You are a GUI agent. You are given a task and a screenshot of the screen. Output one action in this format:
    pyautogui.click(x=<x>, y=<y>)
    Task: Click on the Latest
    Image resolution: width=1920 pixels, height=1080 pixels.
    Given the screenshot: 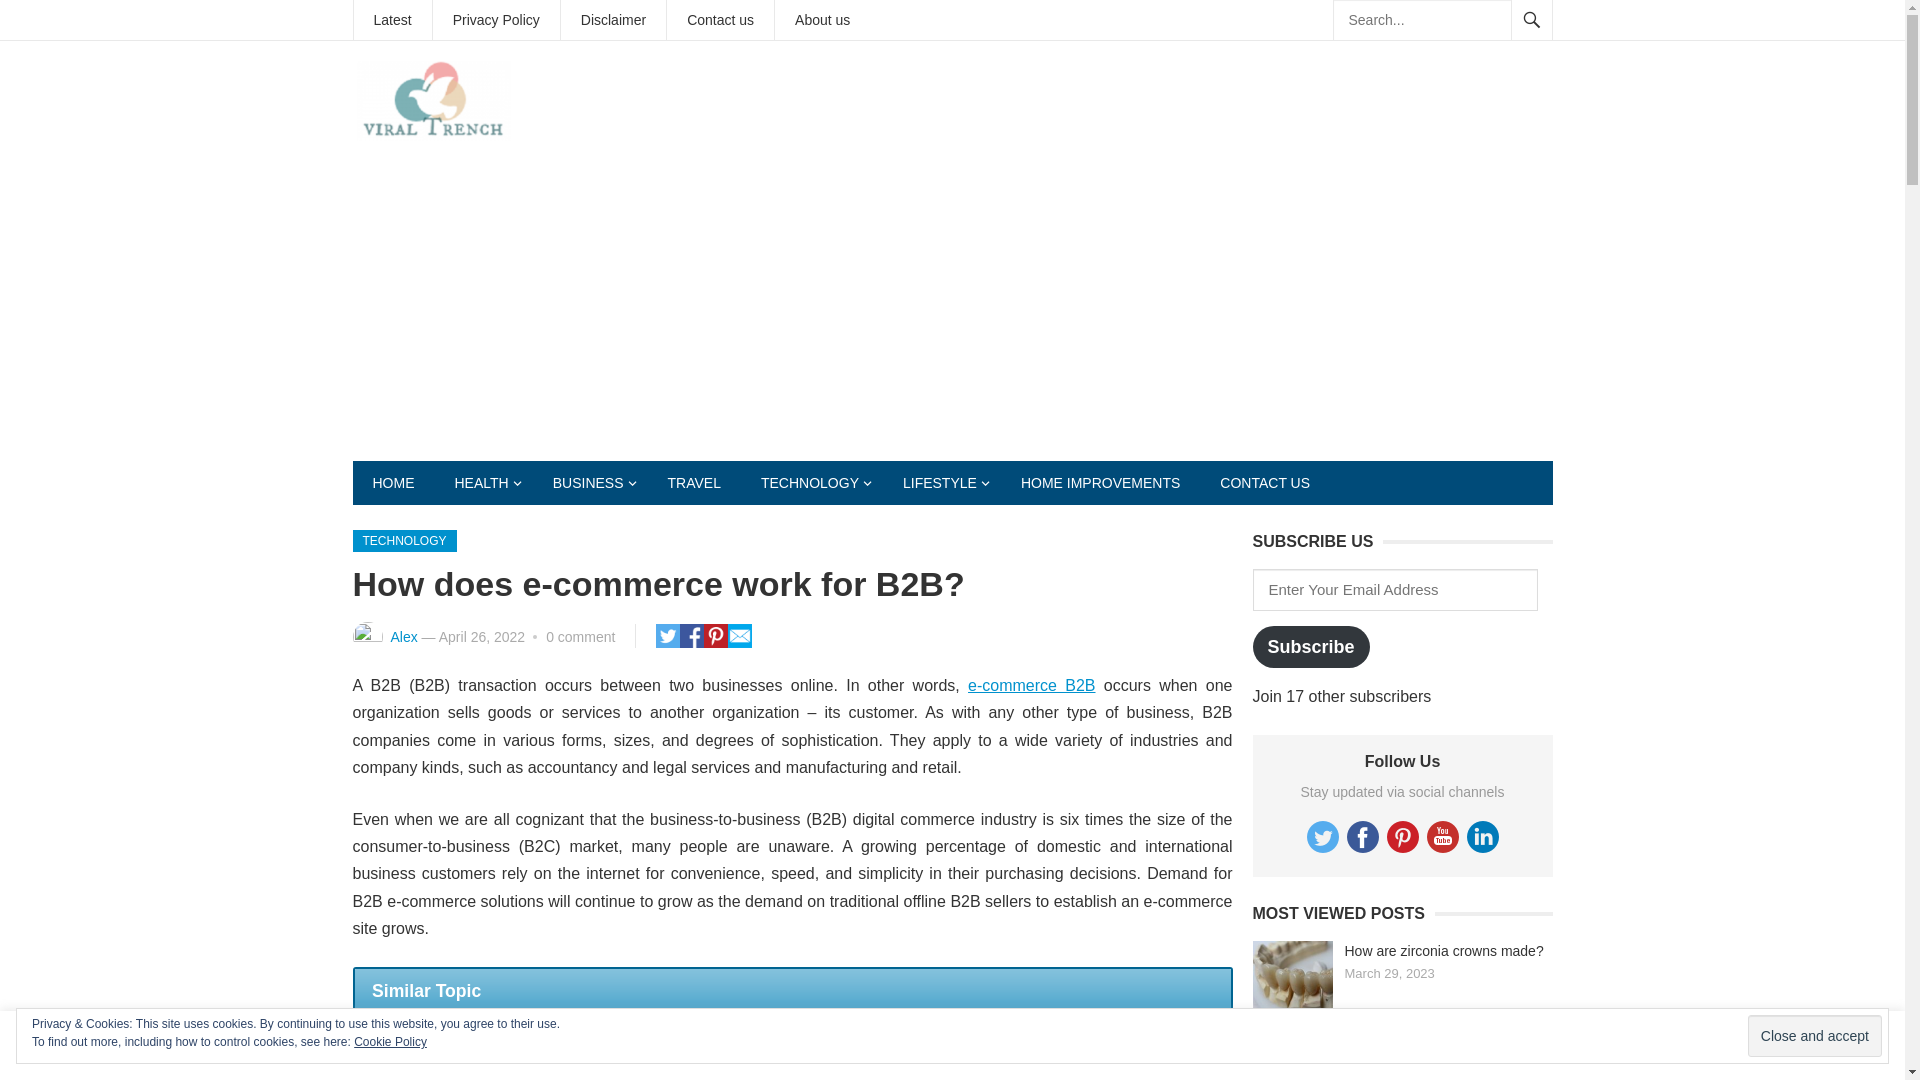 What is the action you would take?
    pyautogui.click(x=392, y=20)
    